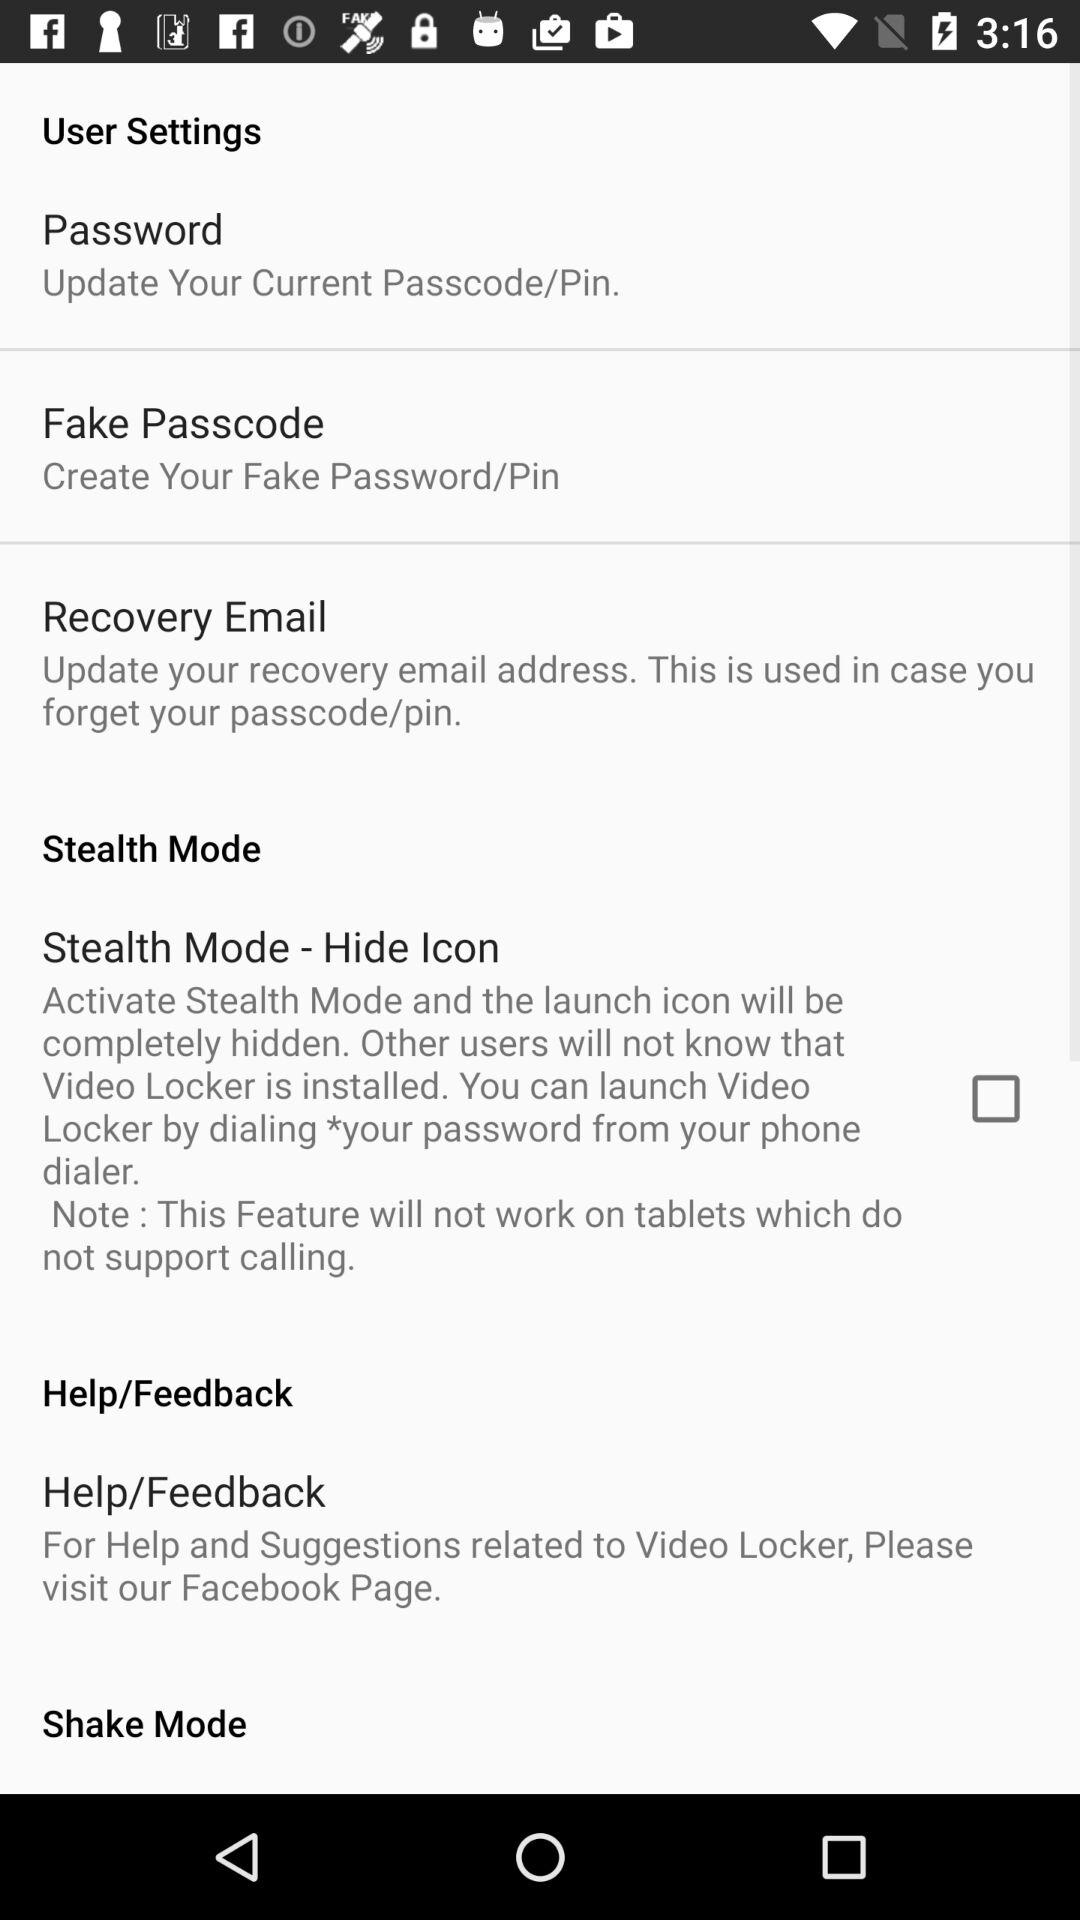  What do you see at coordinates (274, 1792) in the screenshot?
I see `flip until the shake phone to app` at bounding box center [274, 1792].